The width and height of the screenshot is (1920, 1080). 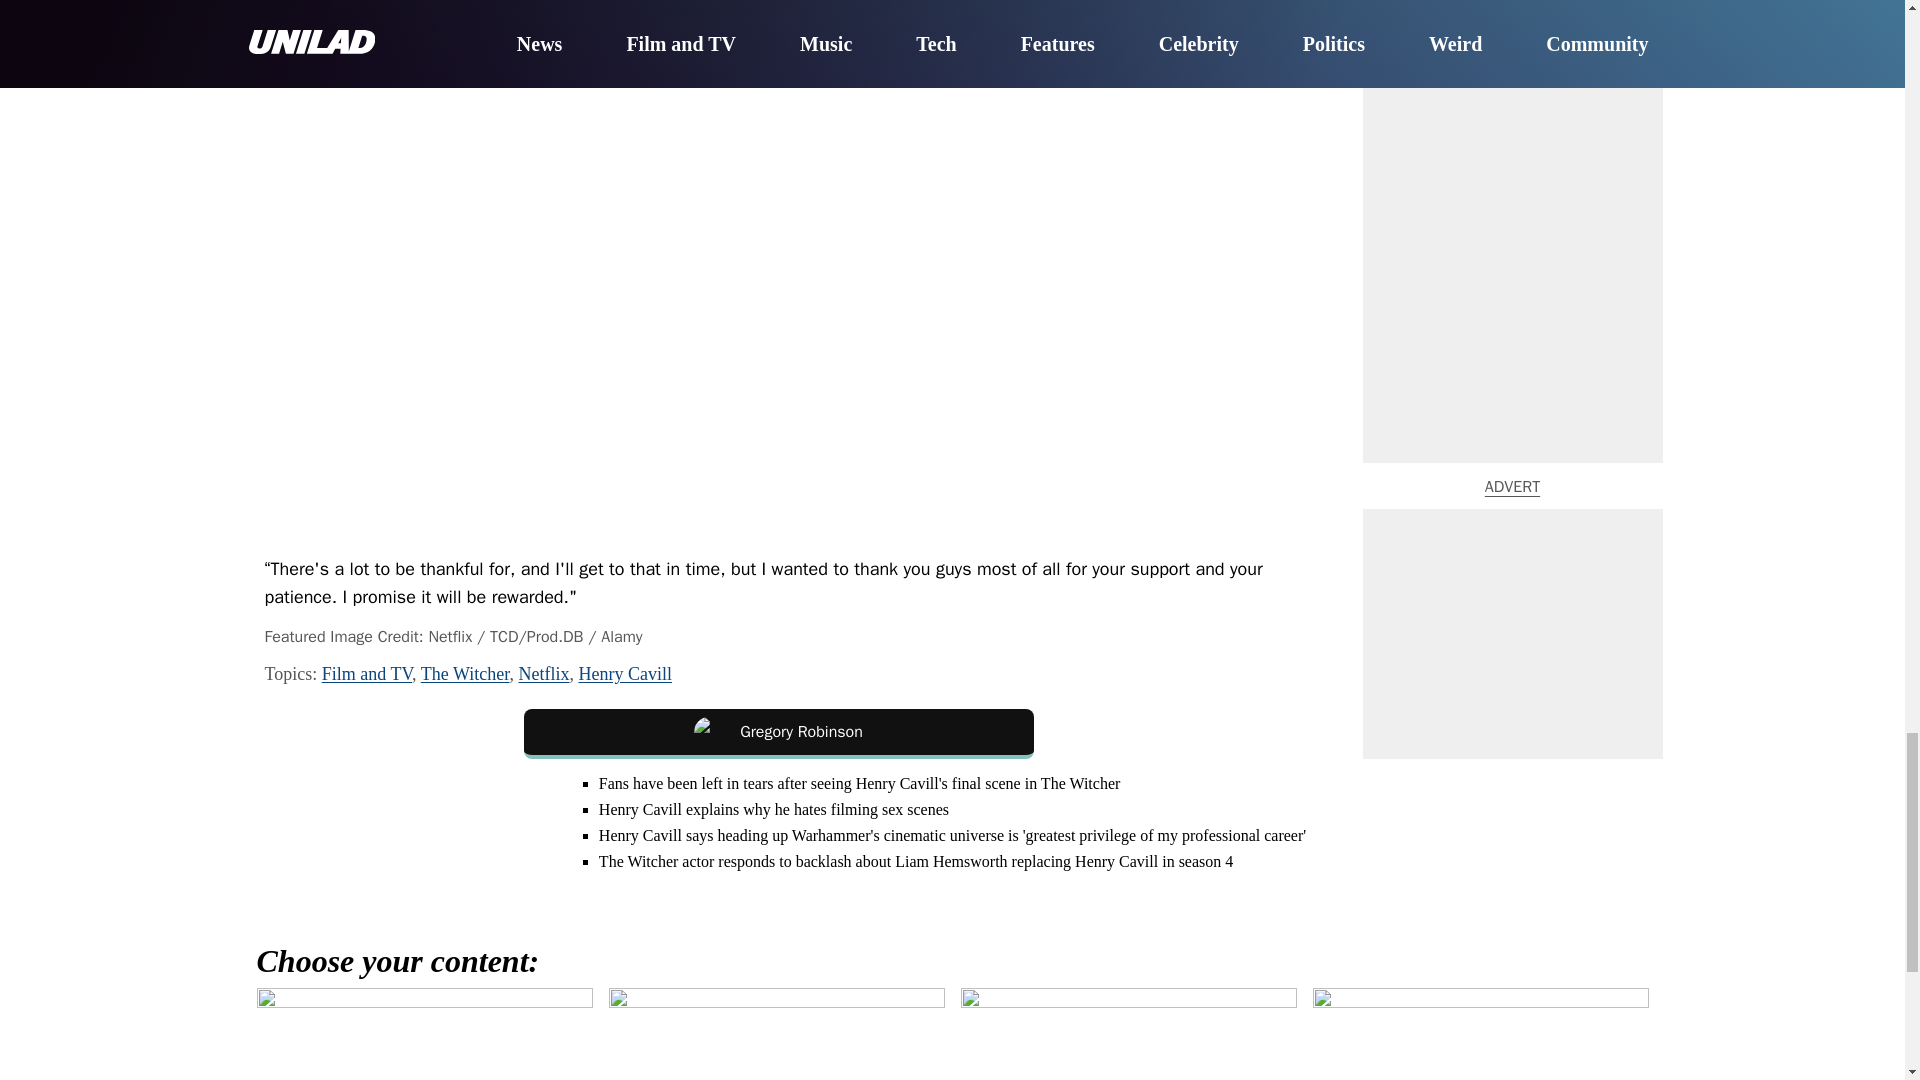 What do you see at coordinates (465, 674) in the screenshot?
I see `The Witcher` at bounding box center [465, 674].